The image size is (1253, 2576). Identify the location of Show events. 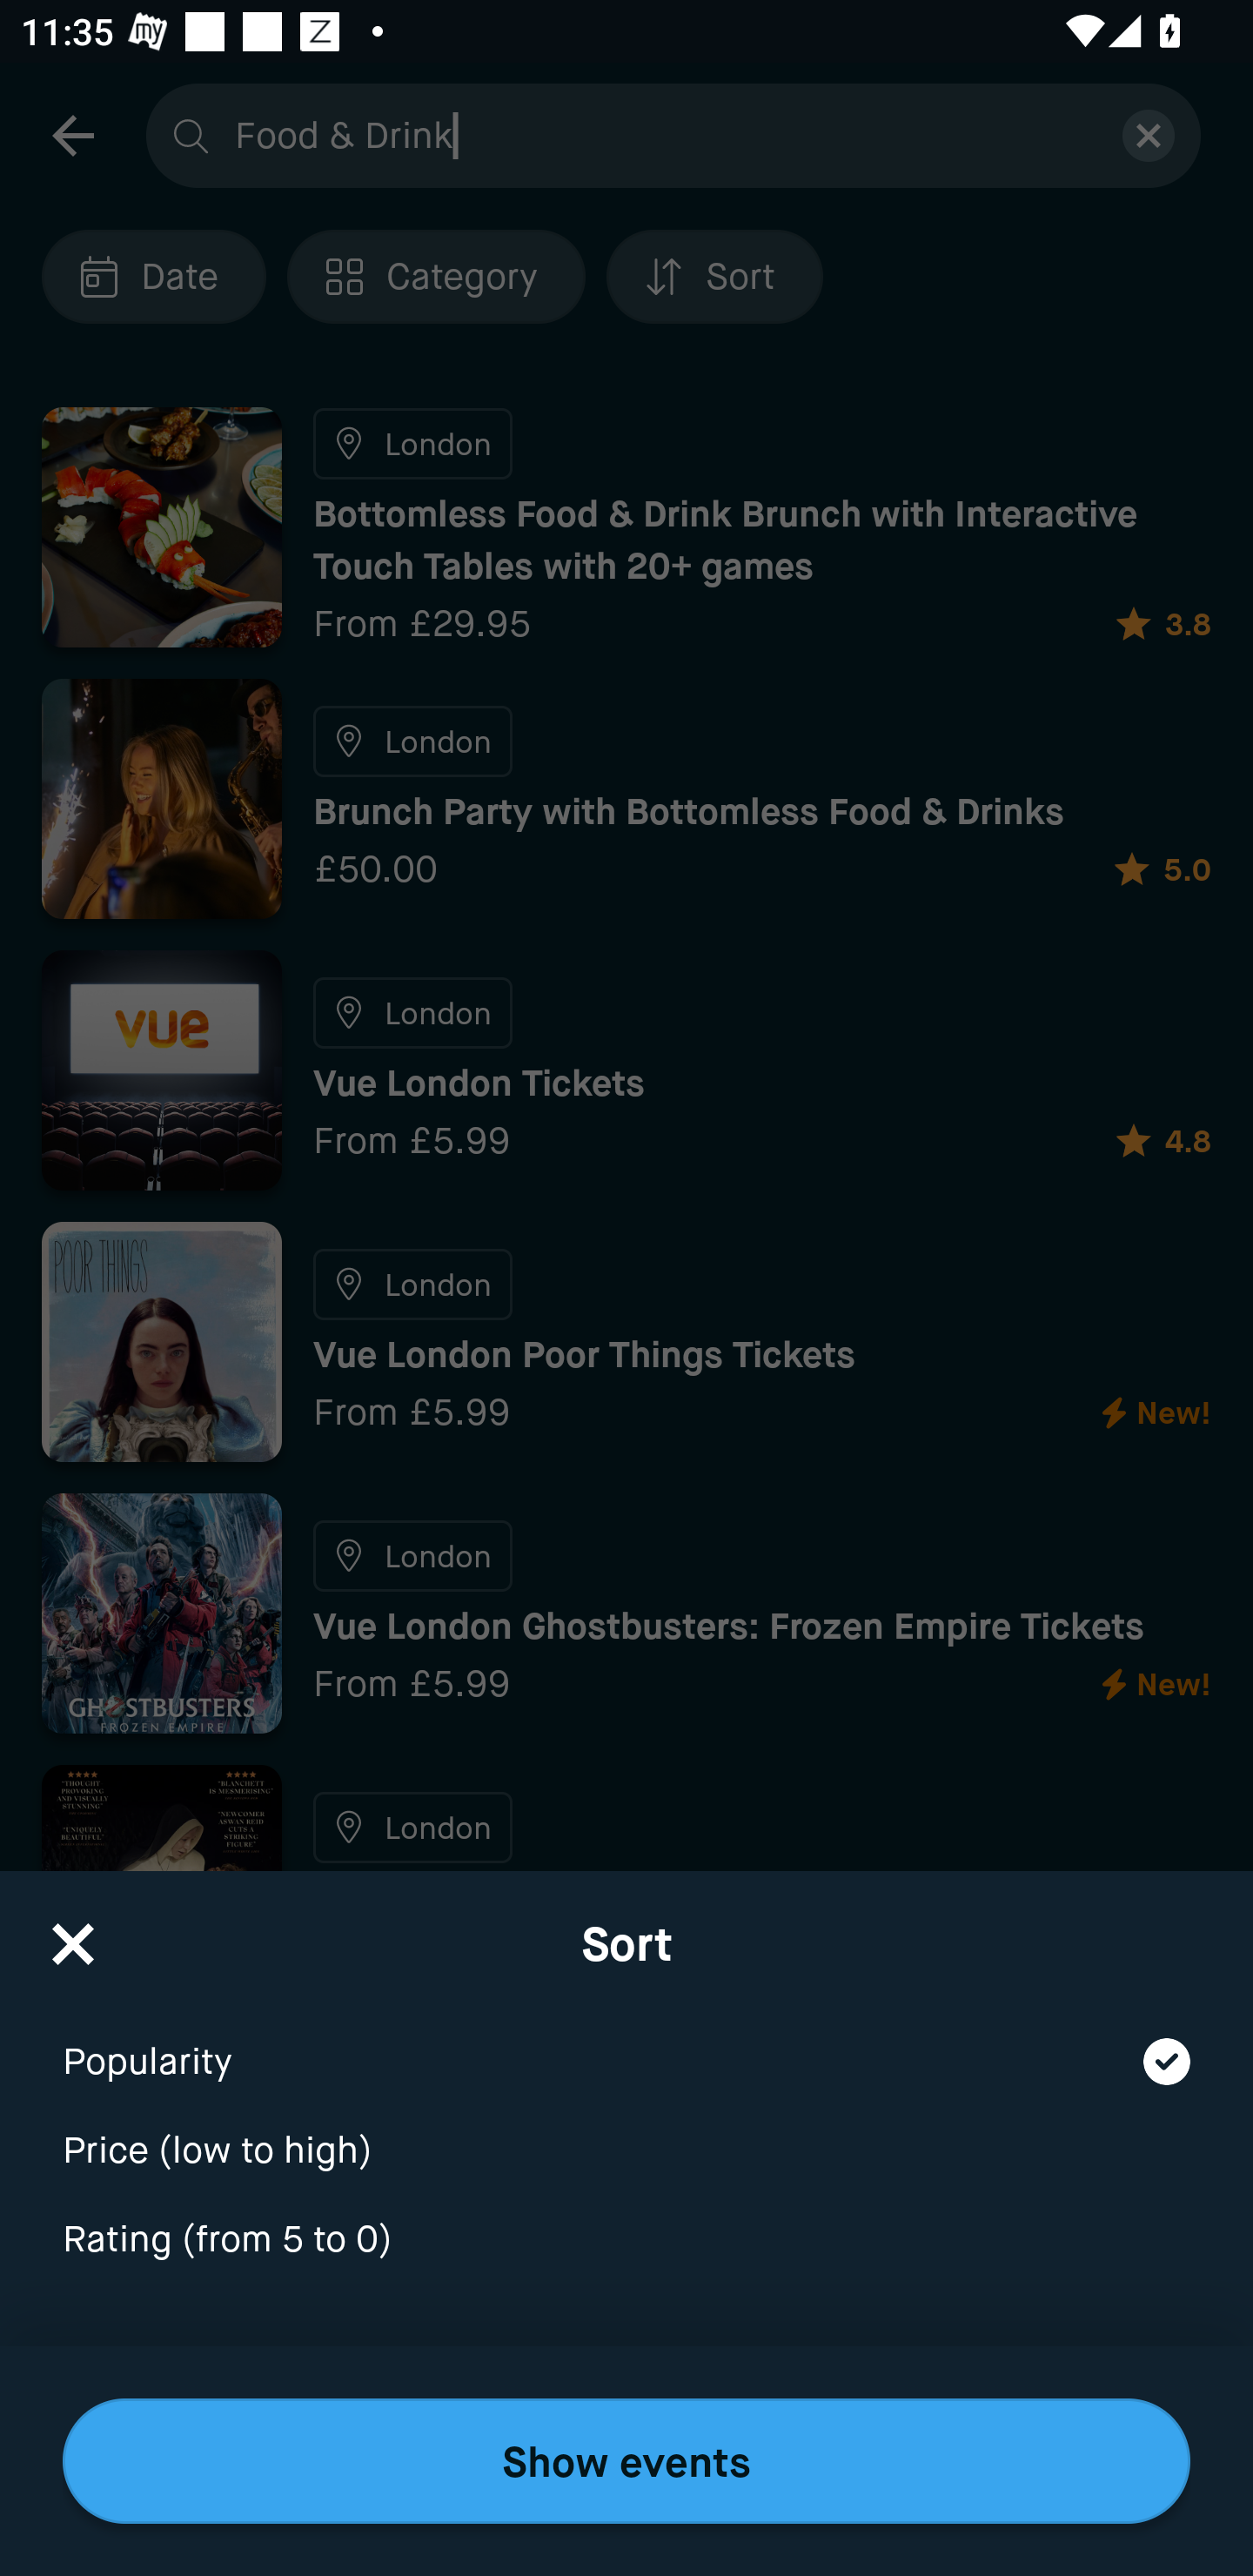
(626, 2461).